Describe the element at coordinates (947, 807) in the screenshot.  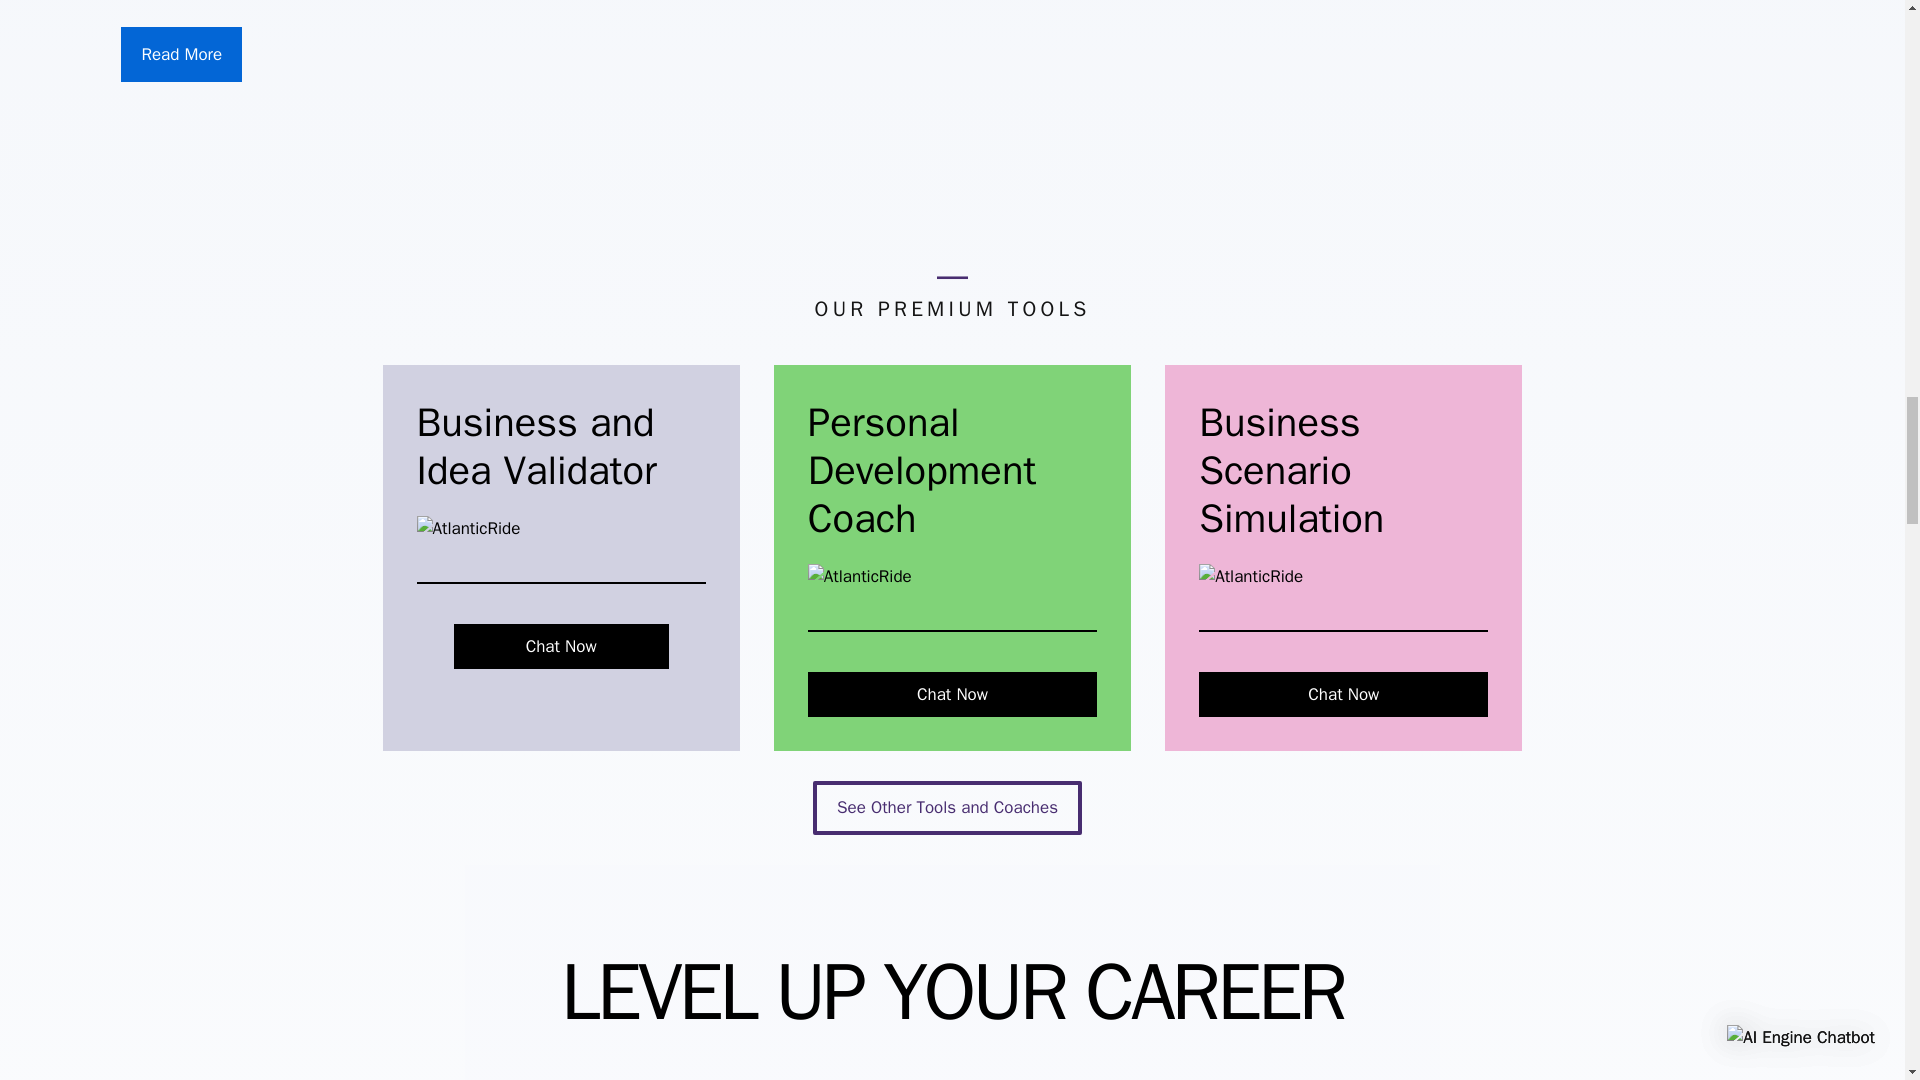
I see `See Other Tools and Coaches` at that location.